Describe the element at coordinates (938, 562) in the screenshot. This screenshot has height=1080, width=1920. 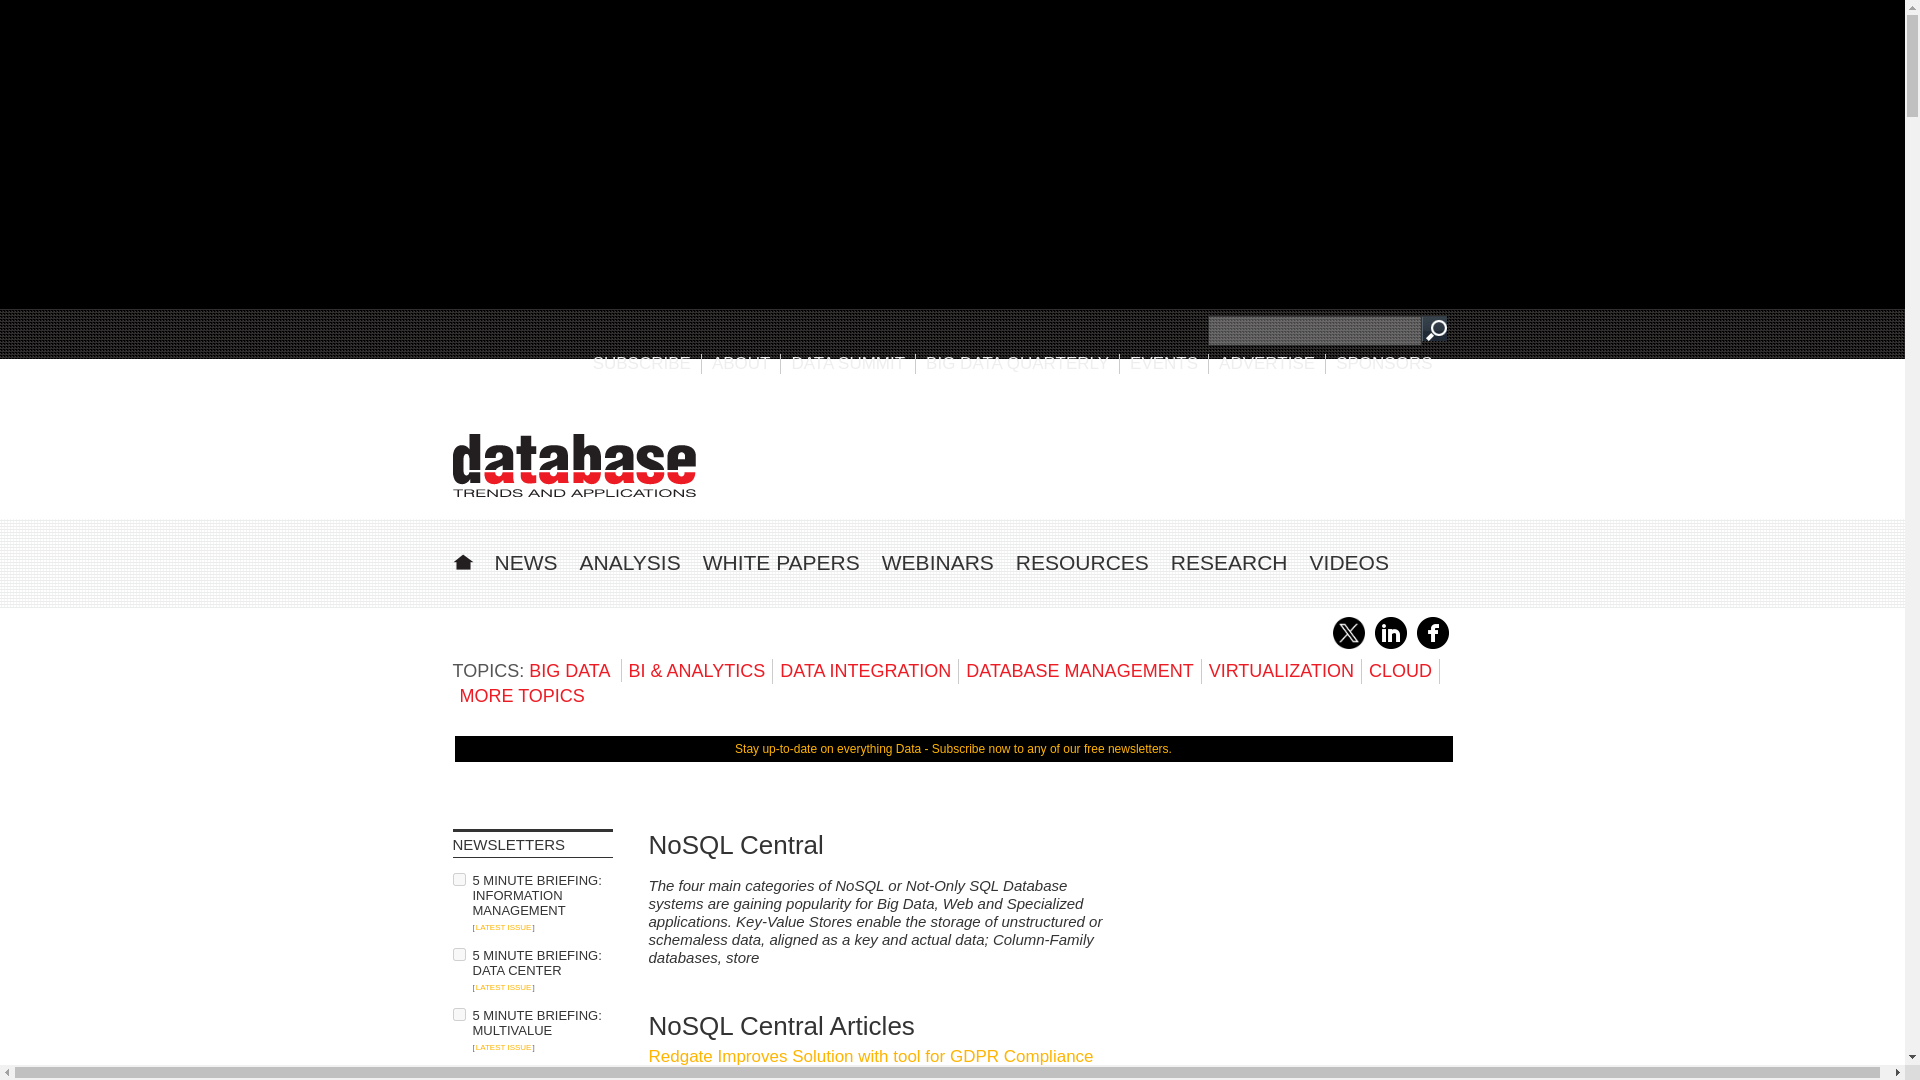
I see `WEBINARS` at that location.